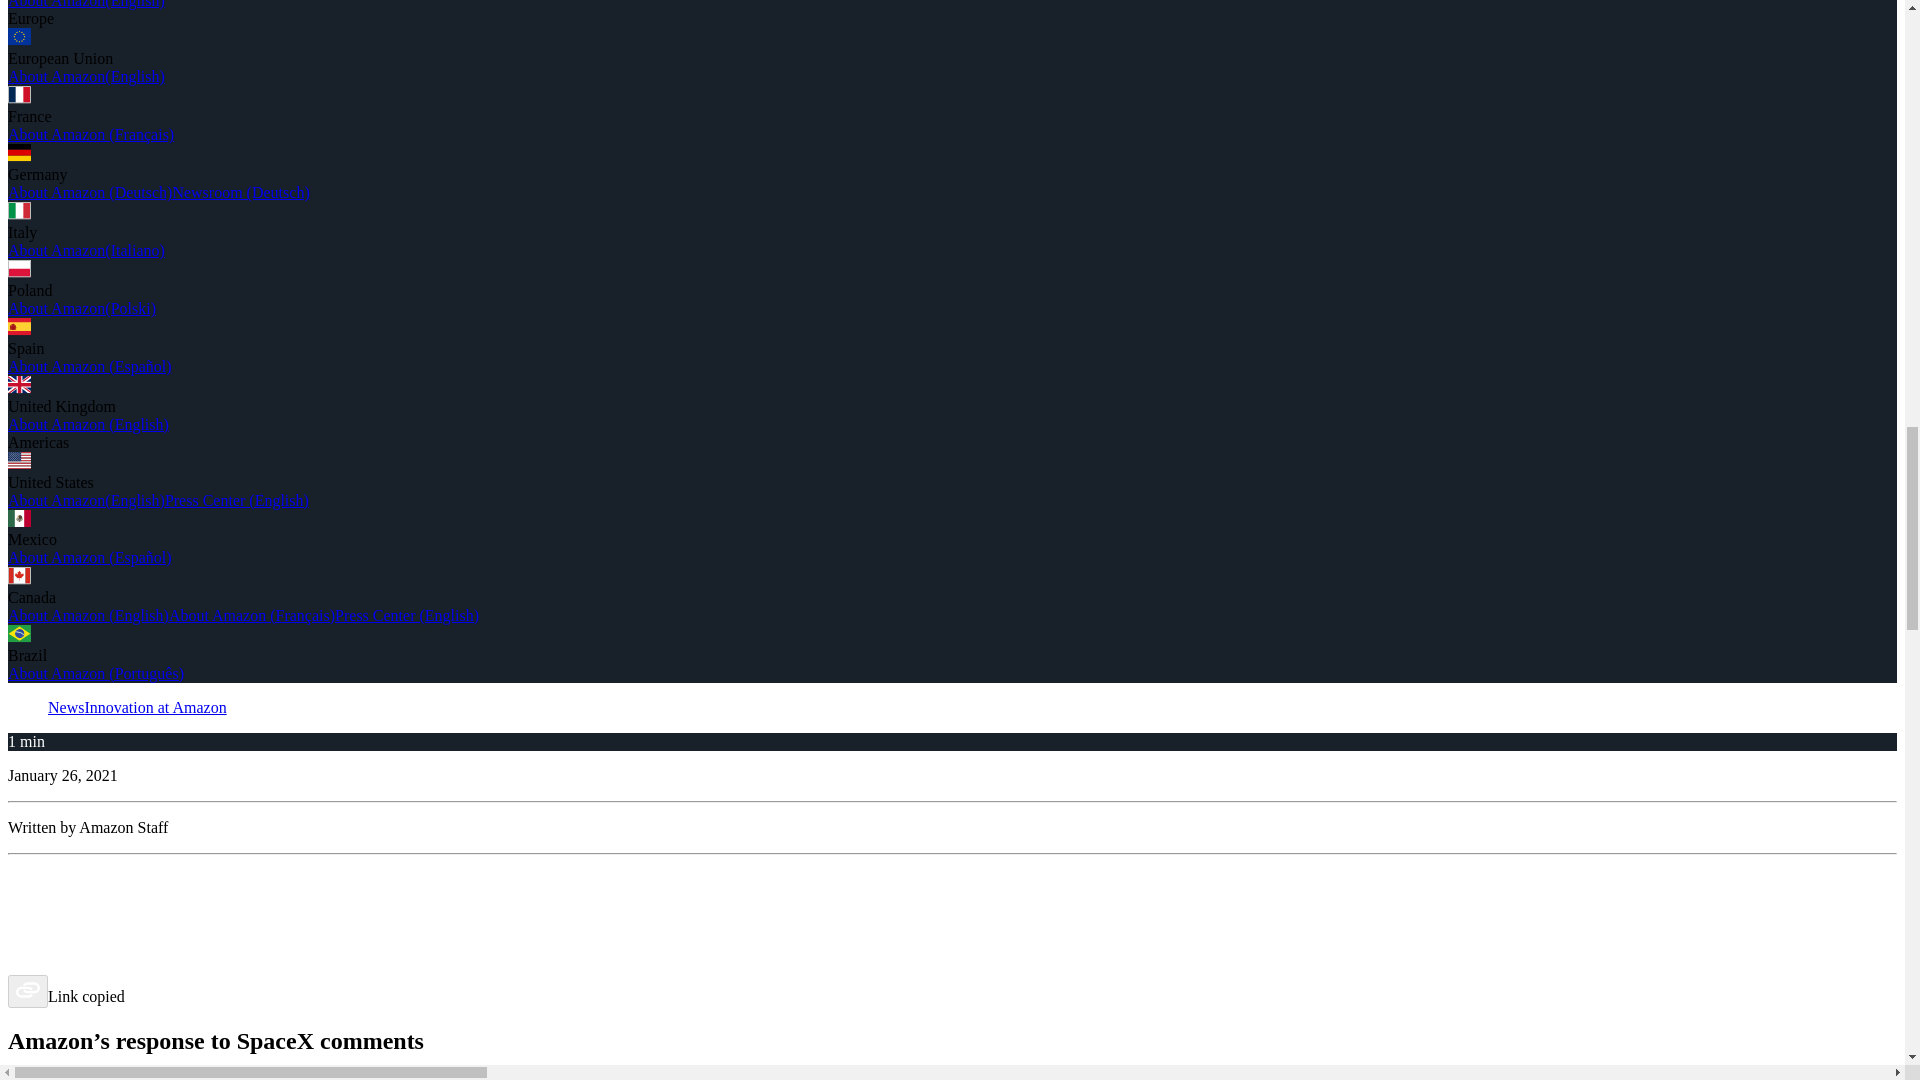 The image size is (1920, 1080). What do you see at coordinates (952, 961) in the screenshot?
I see `email` at bounding box center [952, 961].